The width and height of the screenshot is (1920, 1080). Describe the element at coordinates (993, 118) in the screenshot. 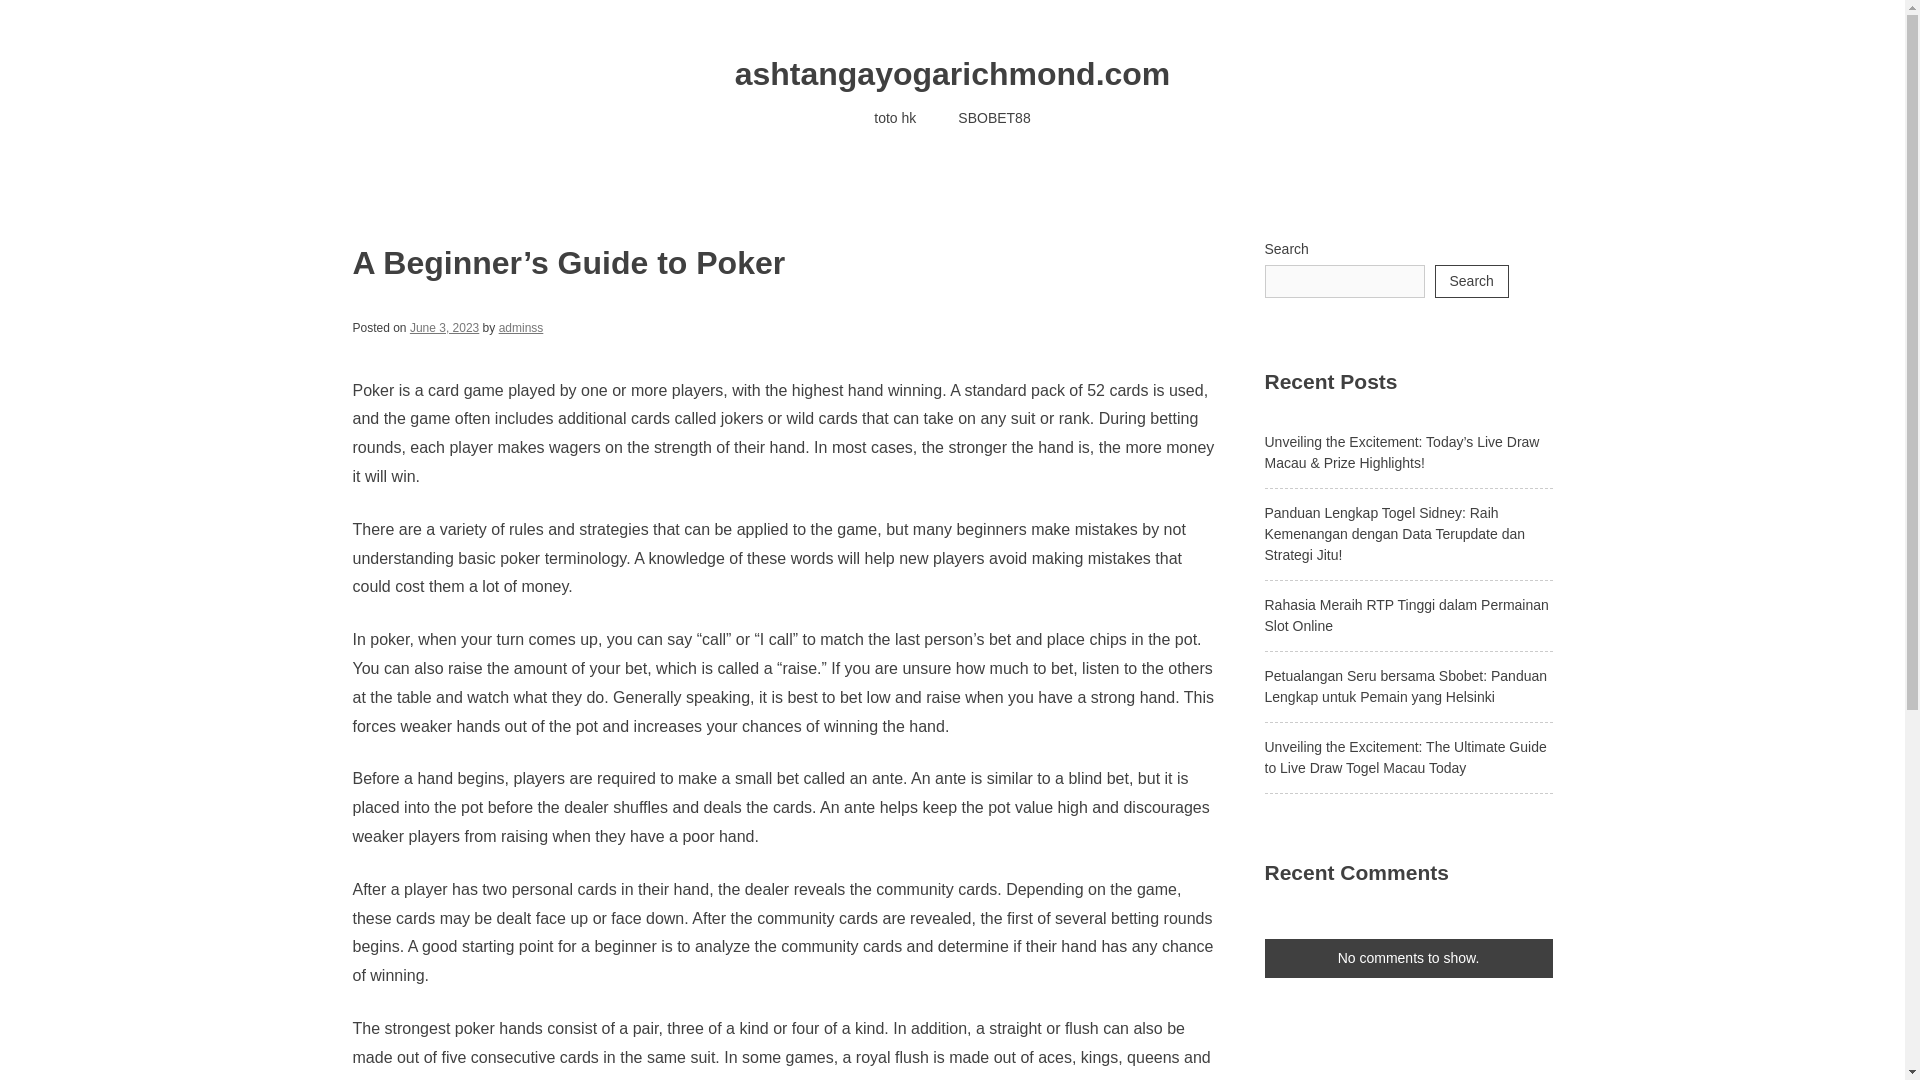

I see `SBOBET88` at that location.